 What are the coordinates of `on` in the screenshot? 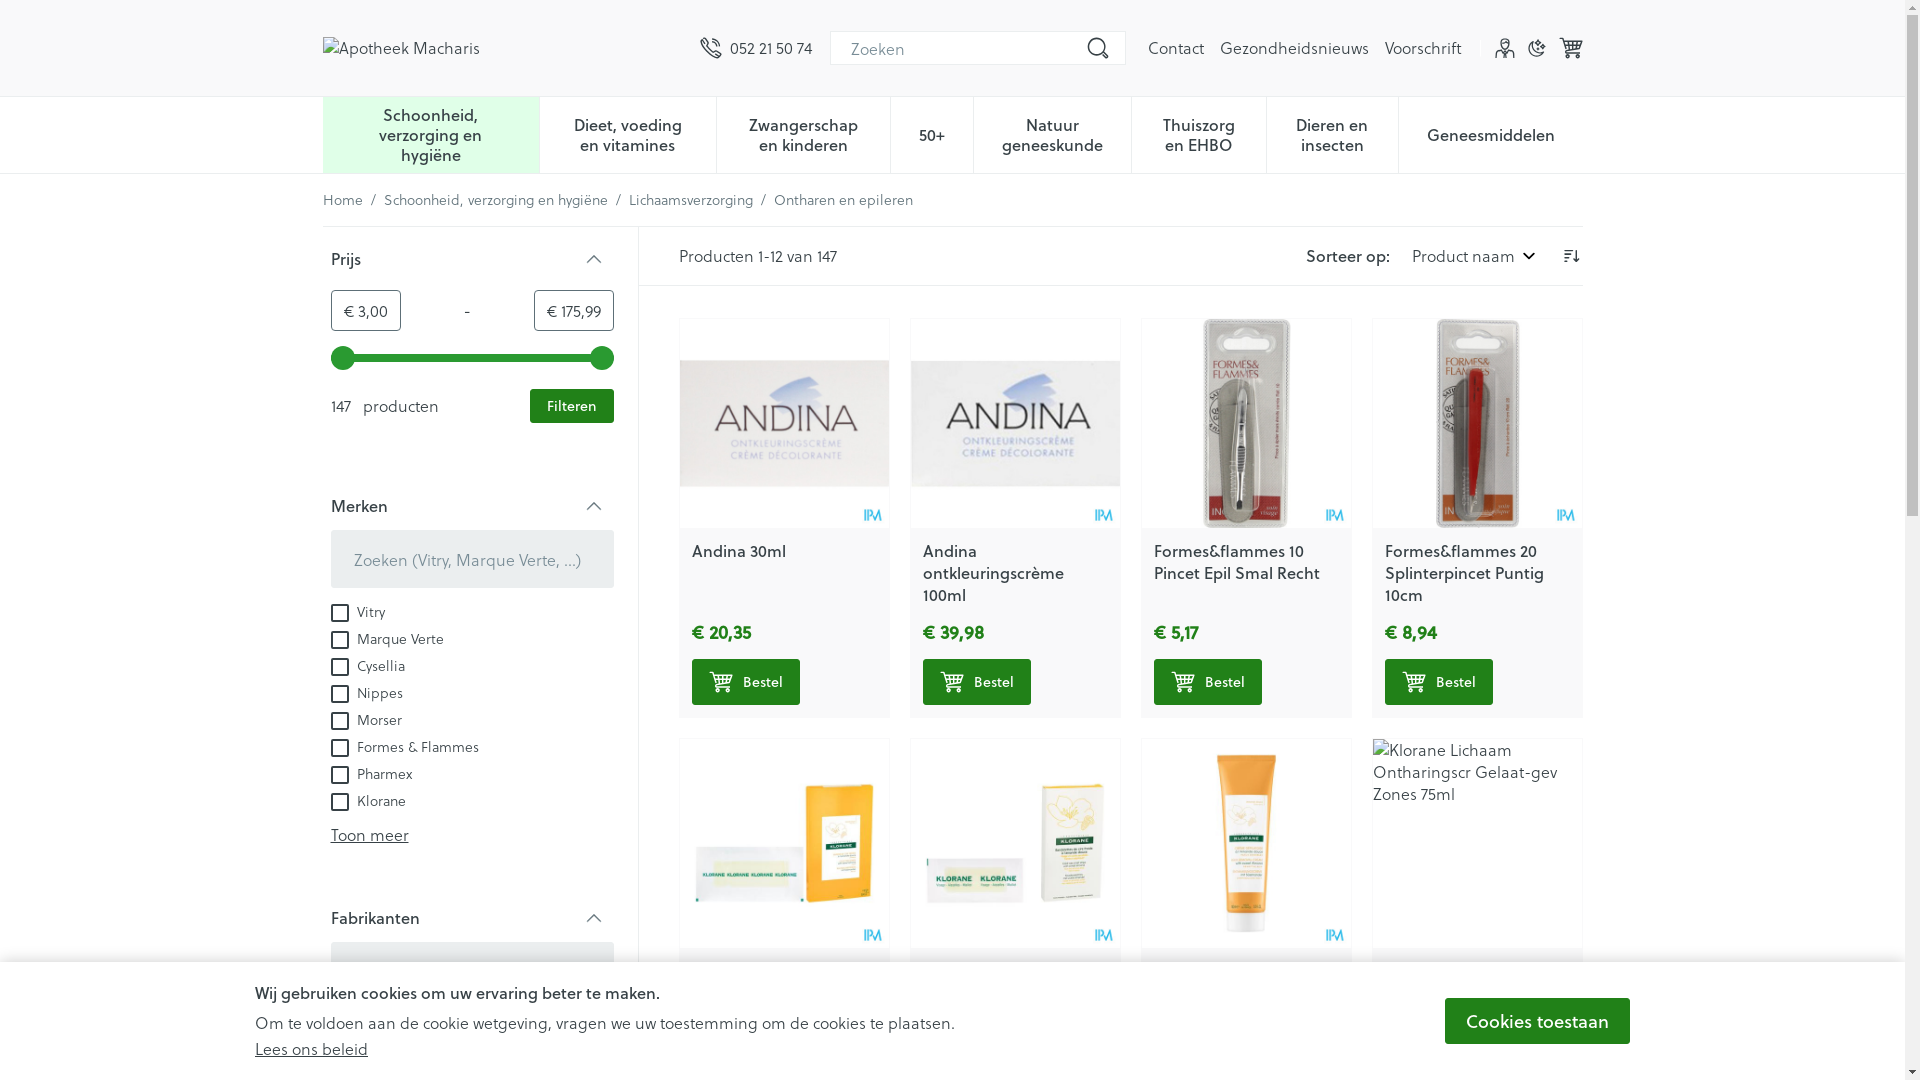 It's located at (339, 748).